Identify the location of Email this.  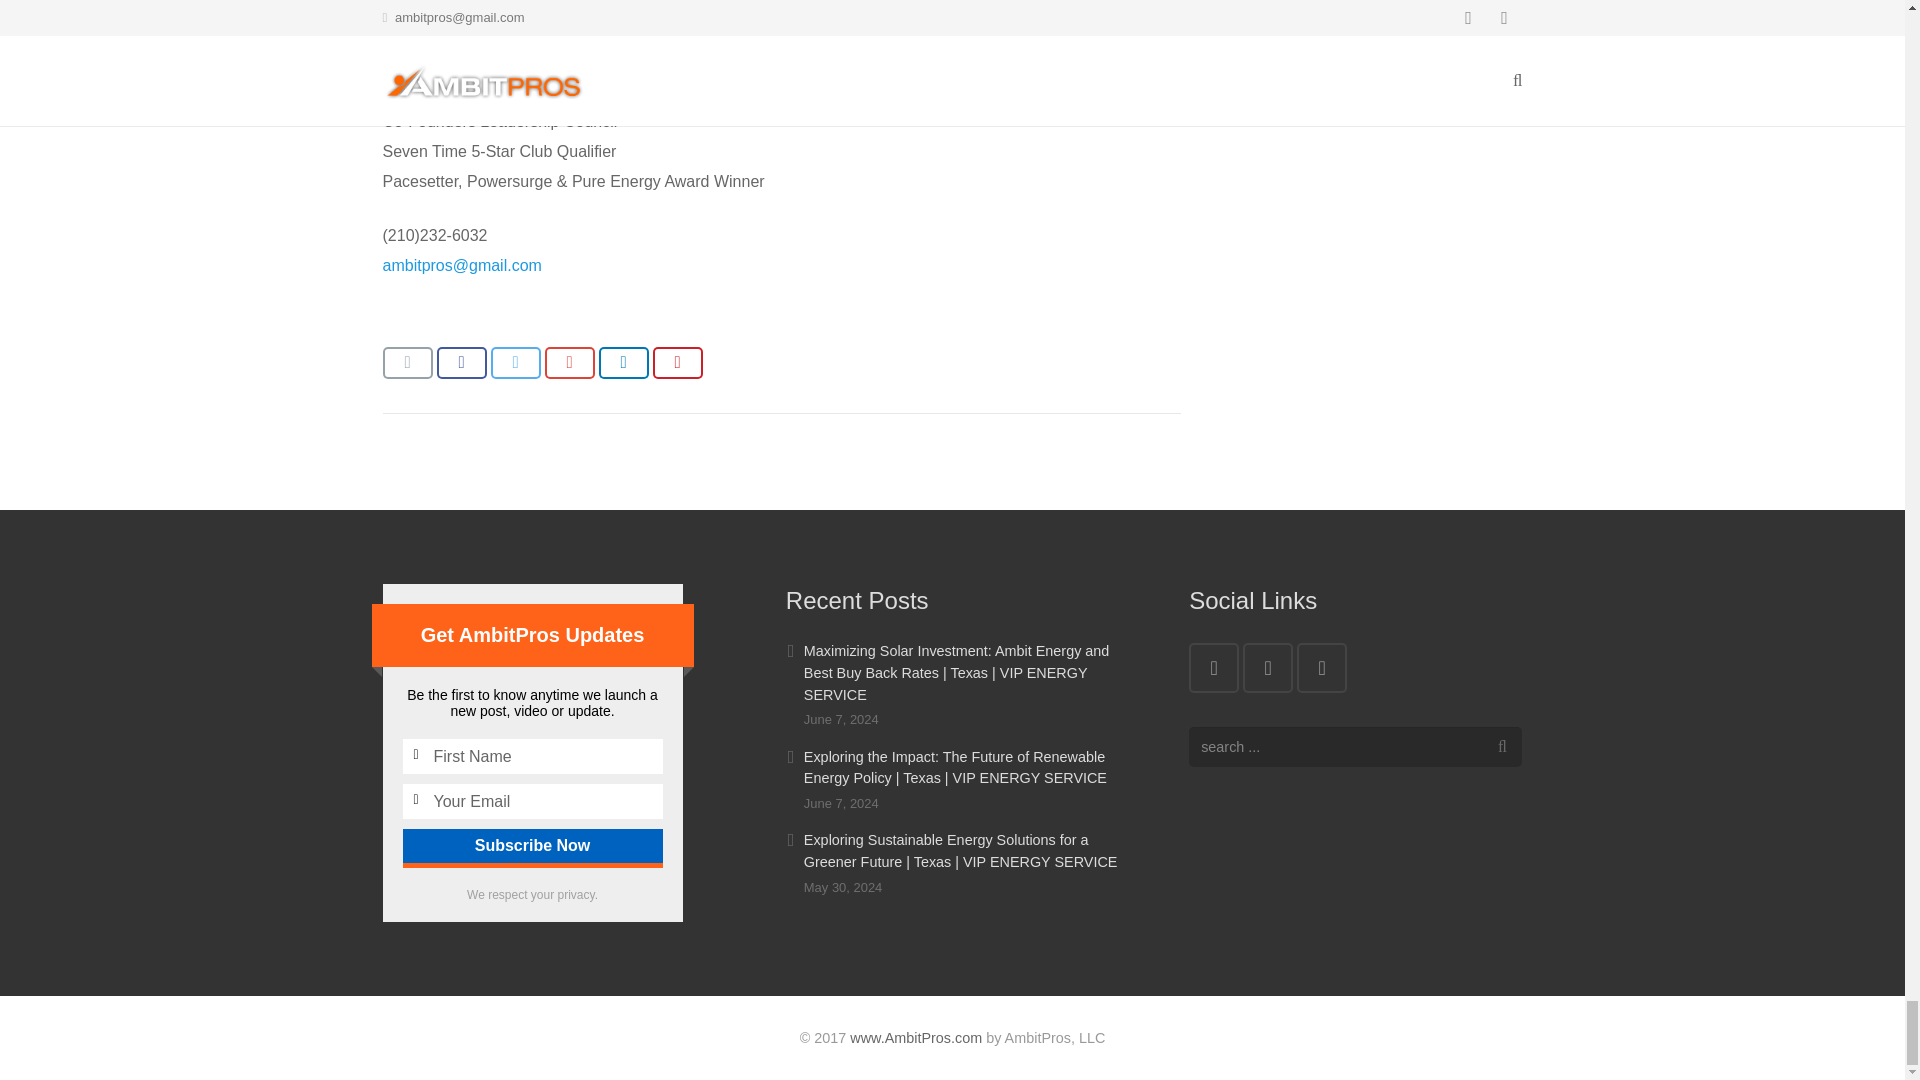
(407, 362).